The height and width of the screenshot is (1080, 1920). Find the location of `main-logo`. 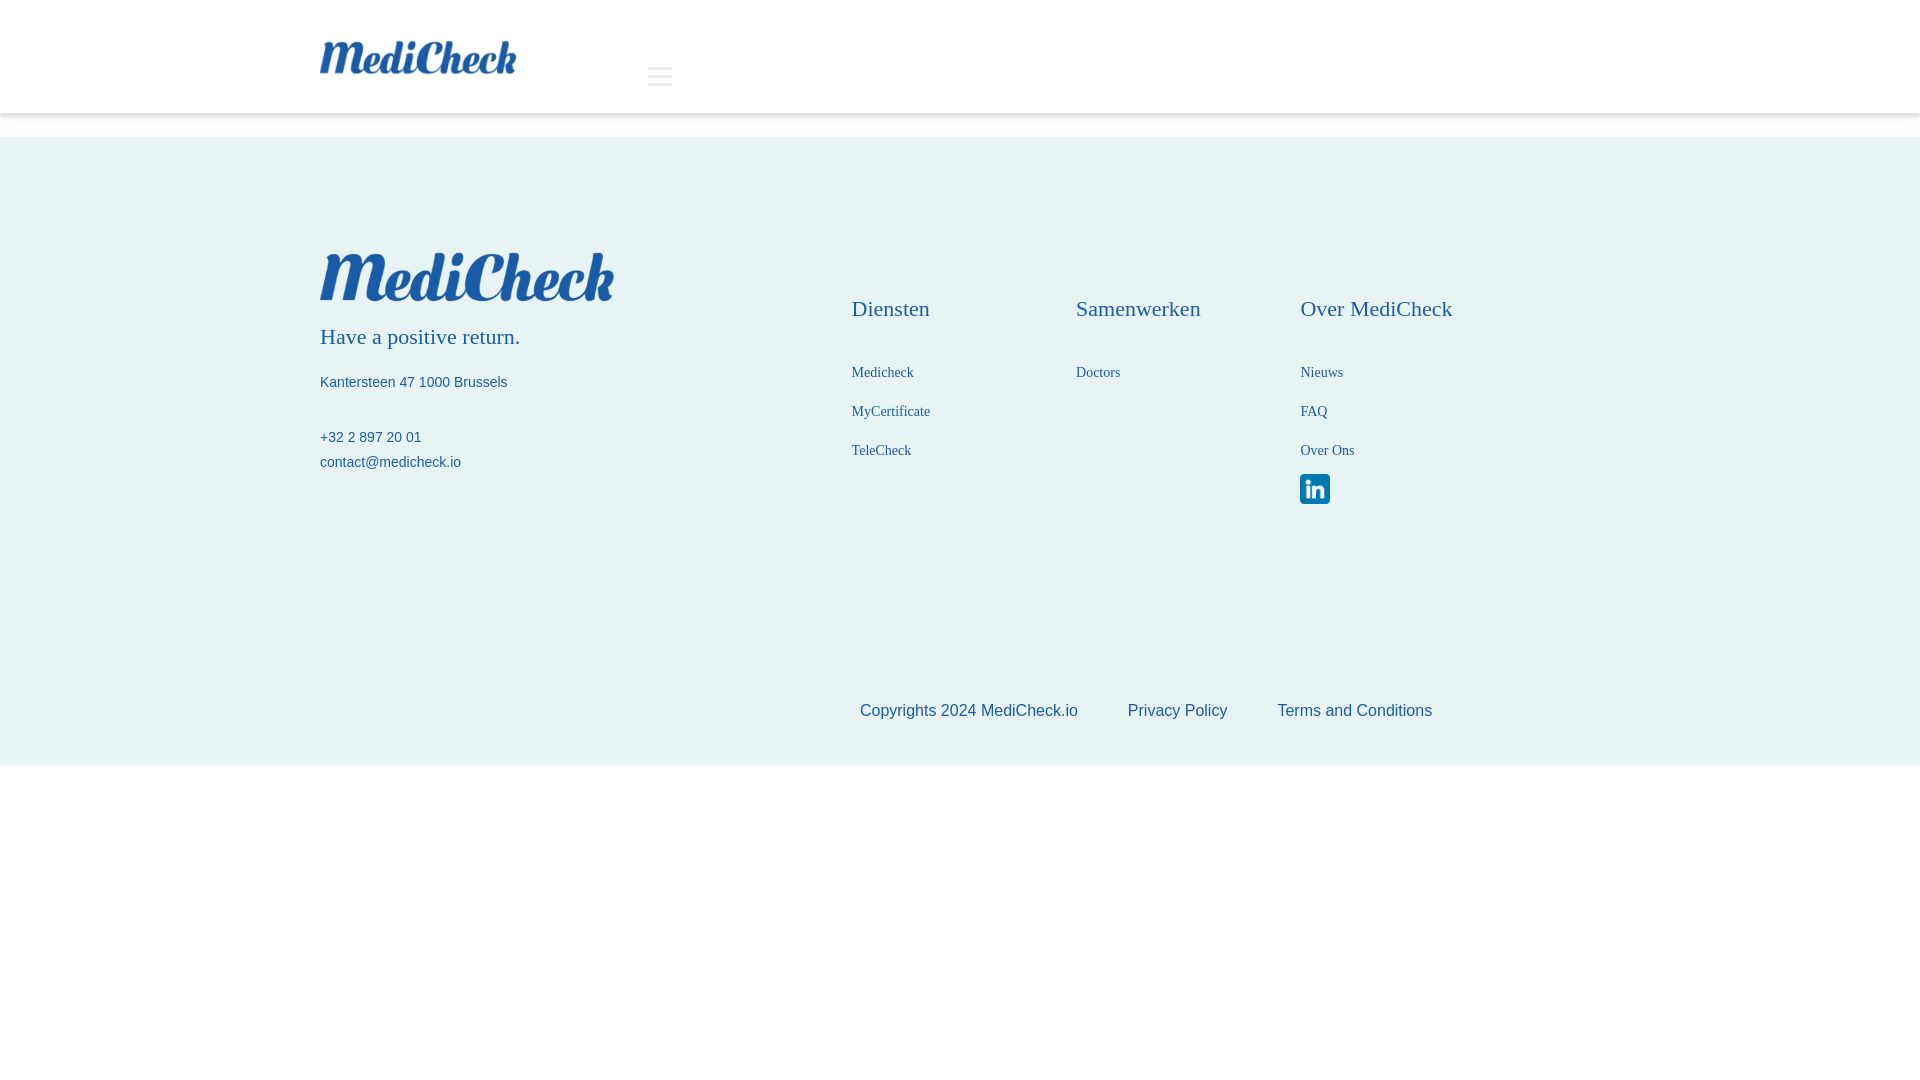

main-logo is located at coordinates (470, 275).